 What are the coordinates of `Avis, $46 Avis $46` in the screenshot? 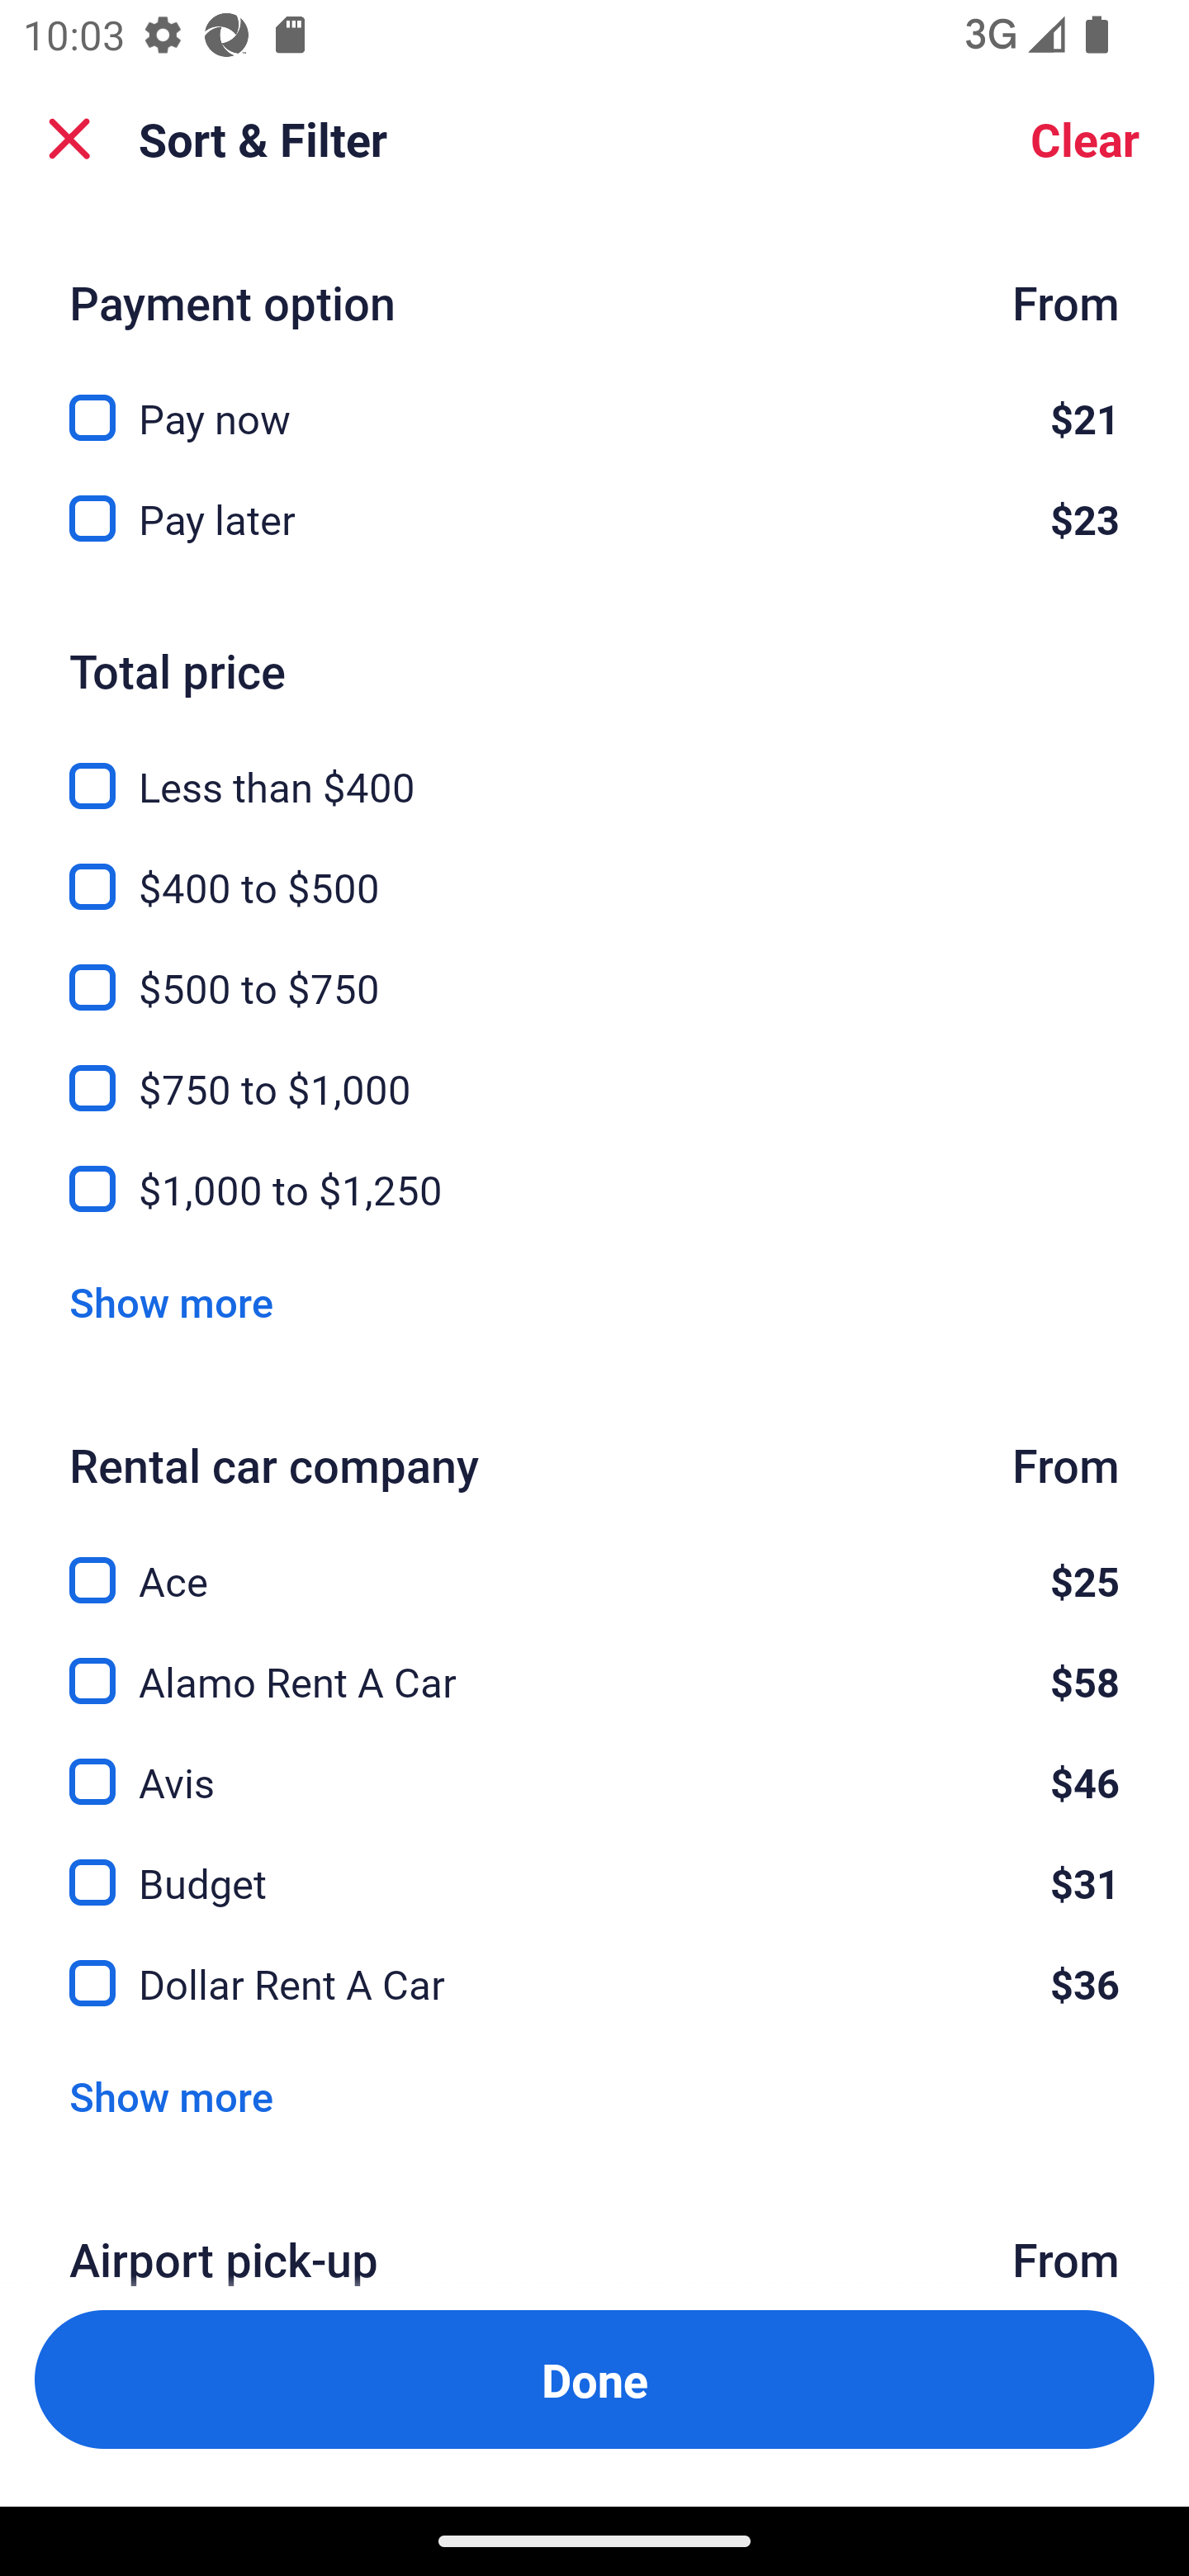 It's located at (594, 1763).